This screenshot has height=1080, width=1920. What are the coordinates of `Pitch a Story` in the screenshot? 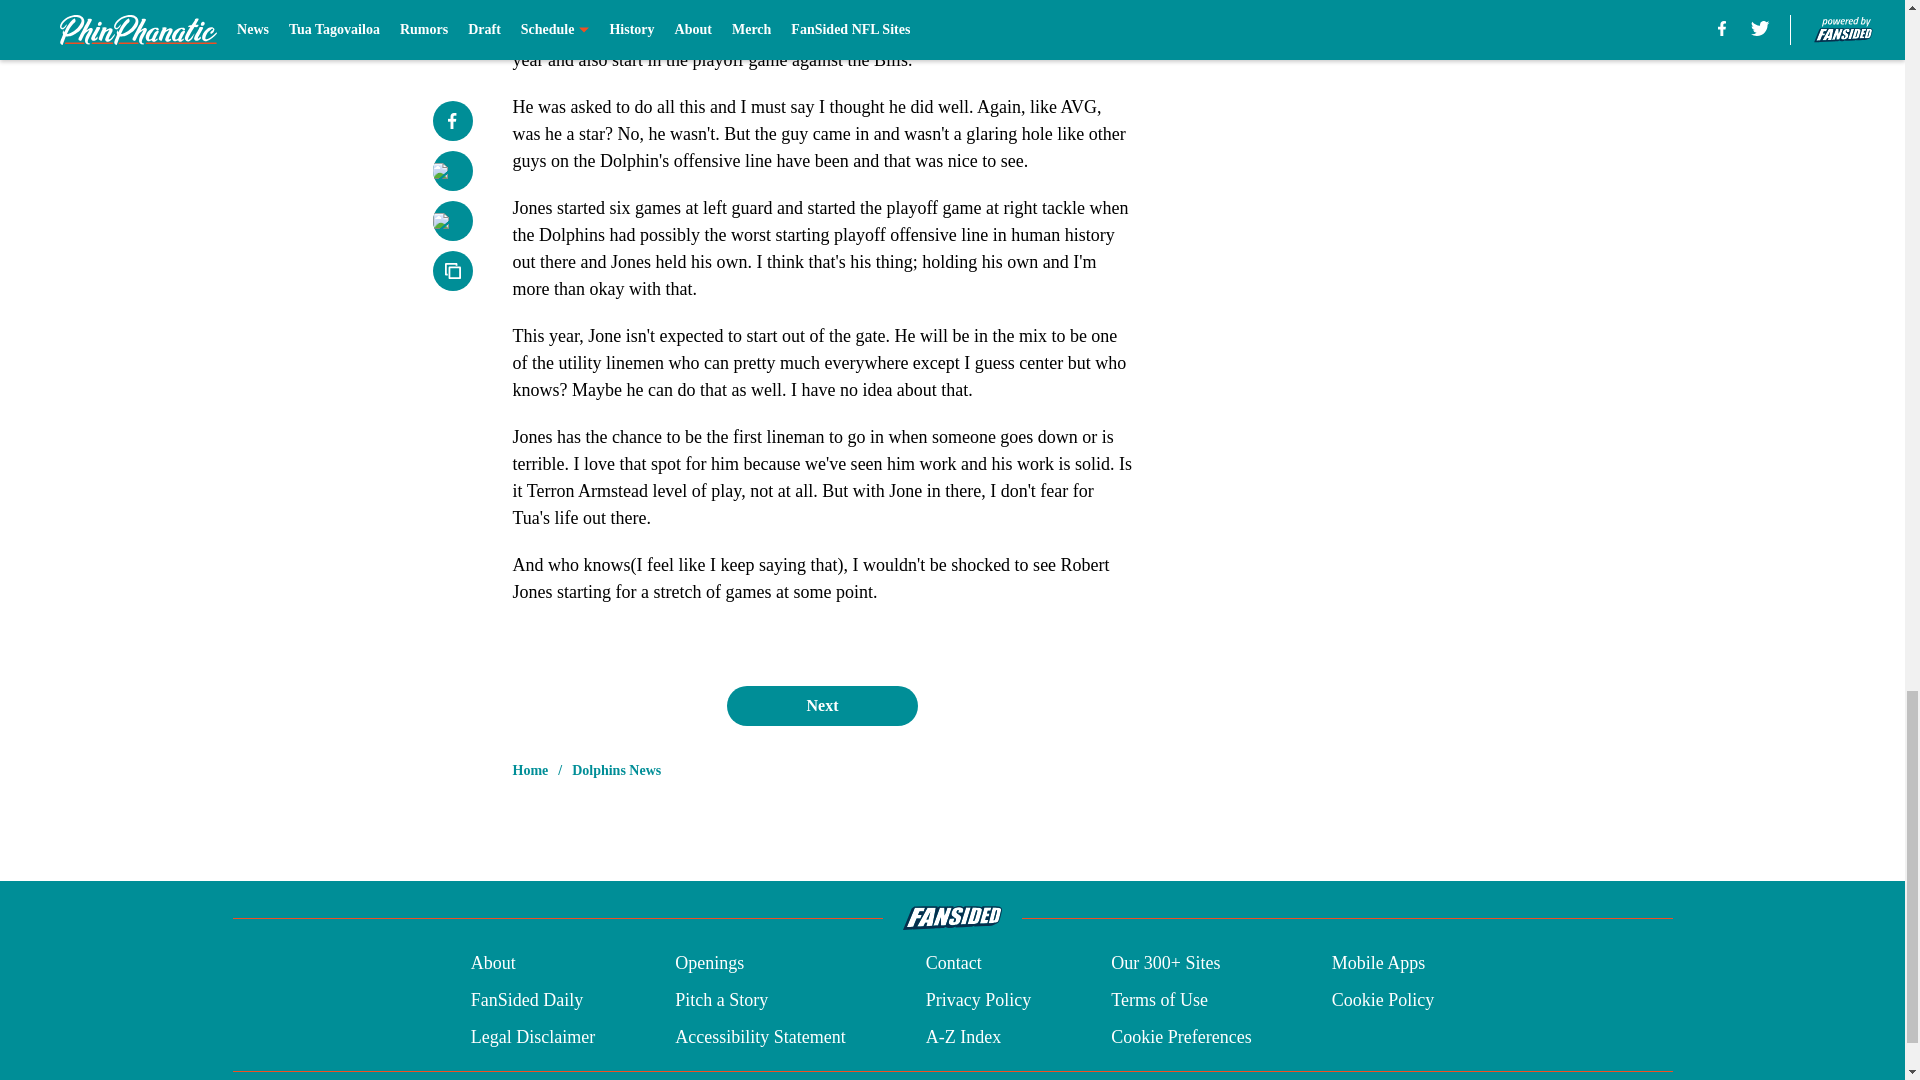 It's located at (722, 1000).